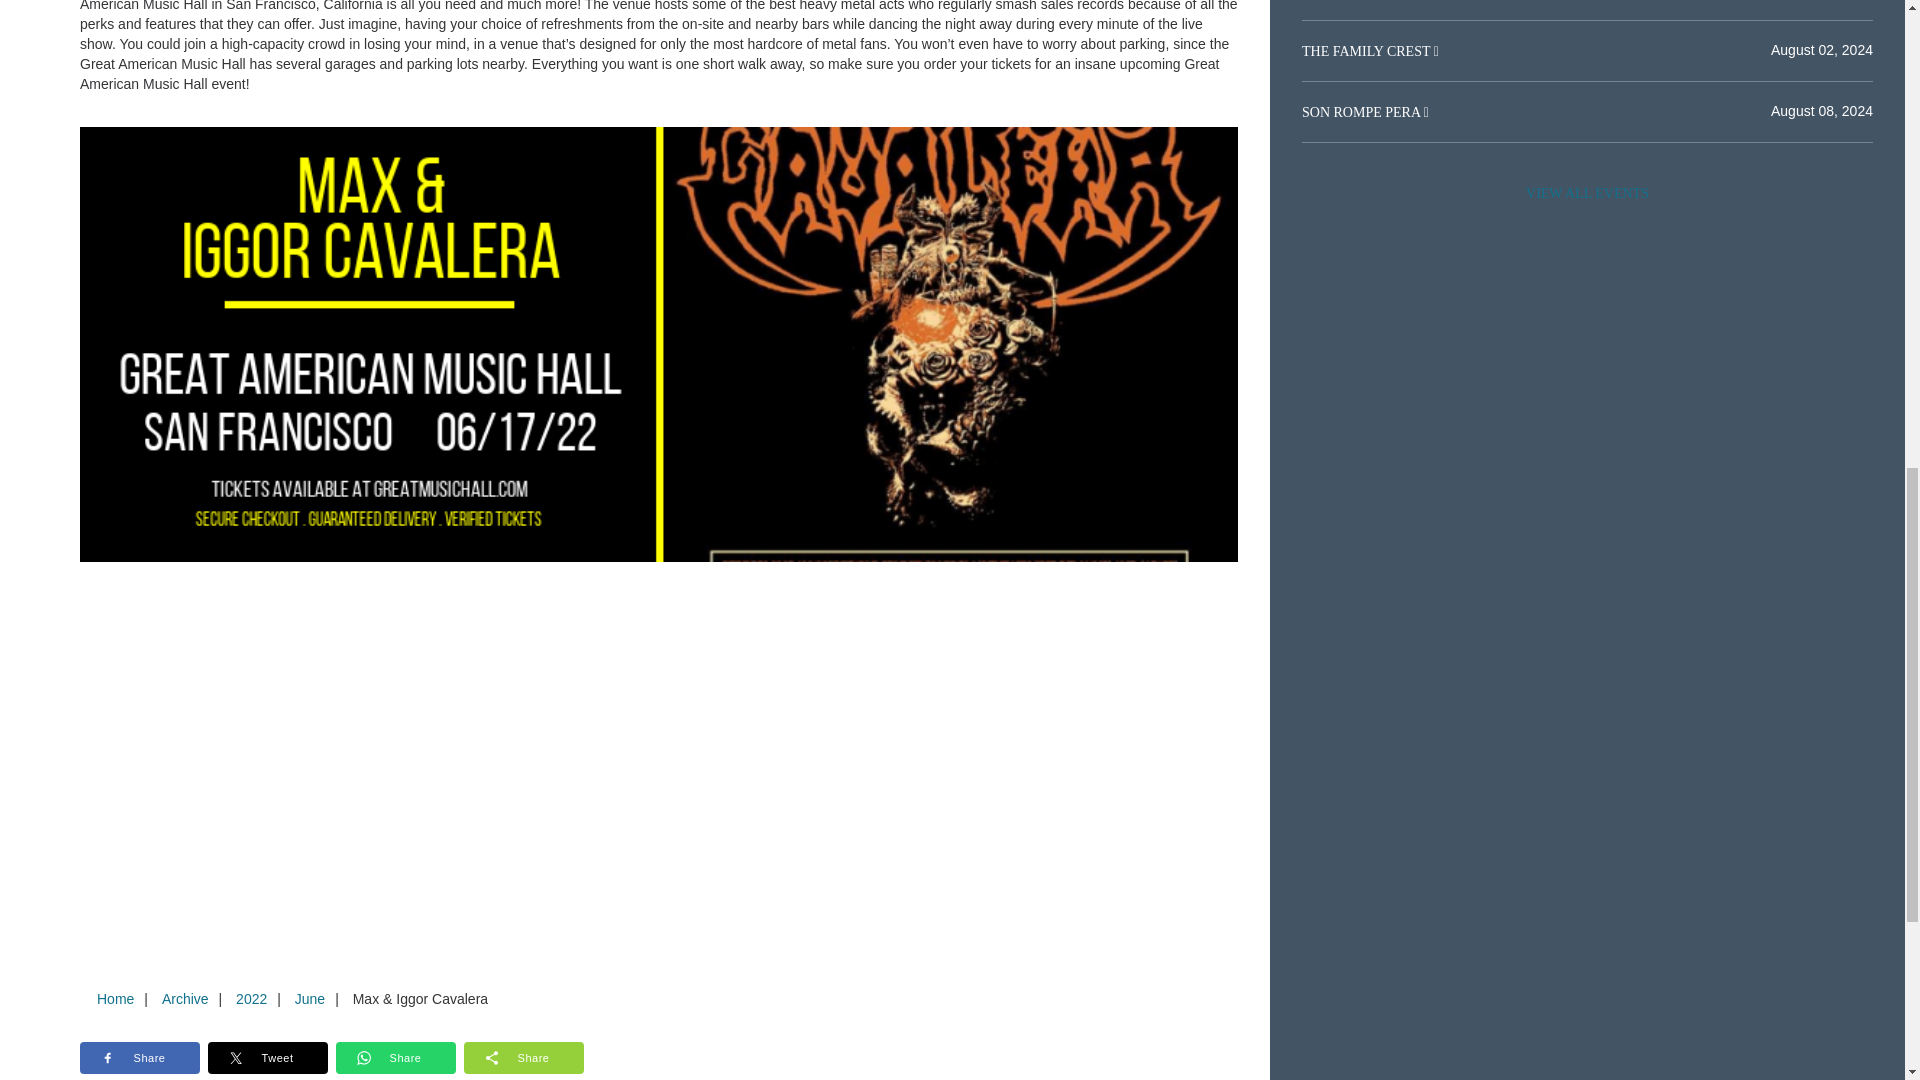 This screenshot has width=1920, height=1080. Describe the element at coordinates (309, 998) in the screenshot. I see `June` at that location.